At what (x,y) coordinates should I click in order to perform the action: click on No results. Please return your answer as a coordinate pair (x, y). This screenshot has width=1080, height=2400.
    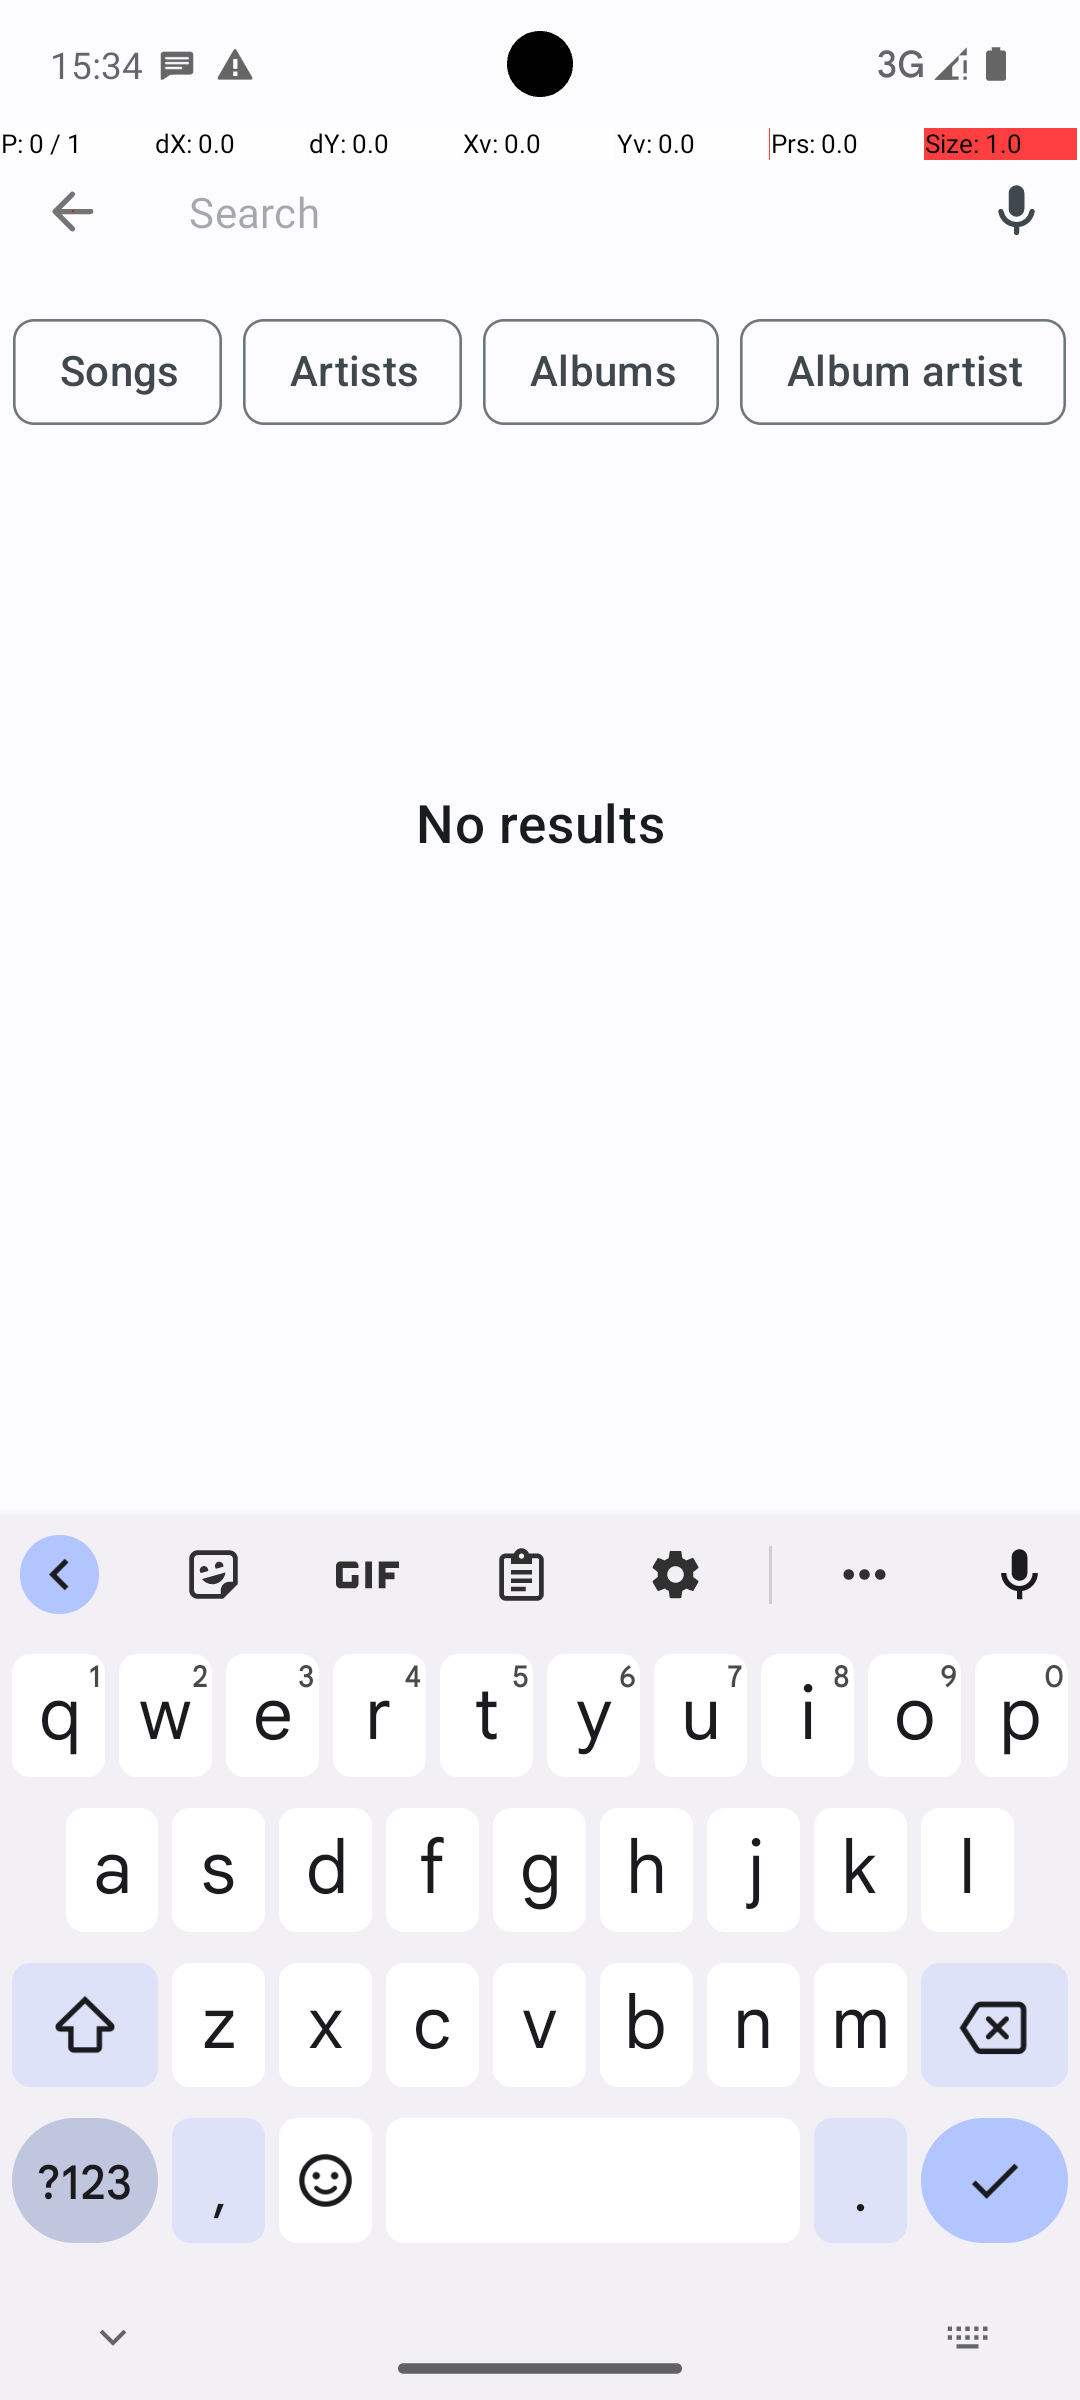
    Looking at the image, I should click on (540, 822).